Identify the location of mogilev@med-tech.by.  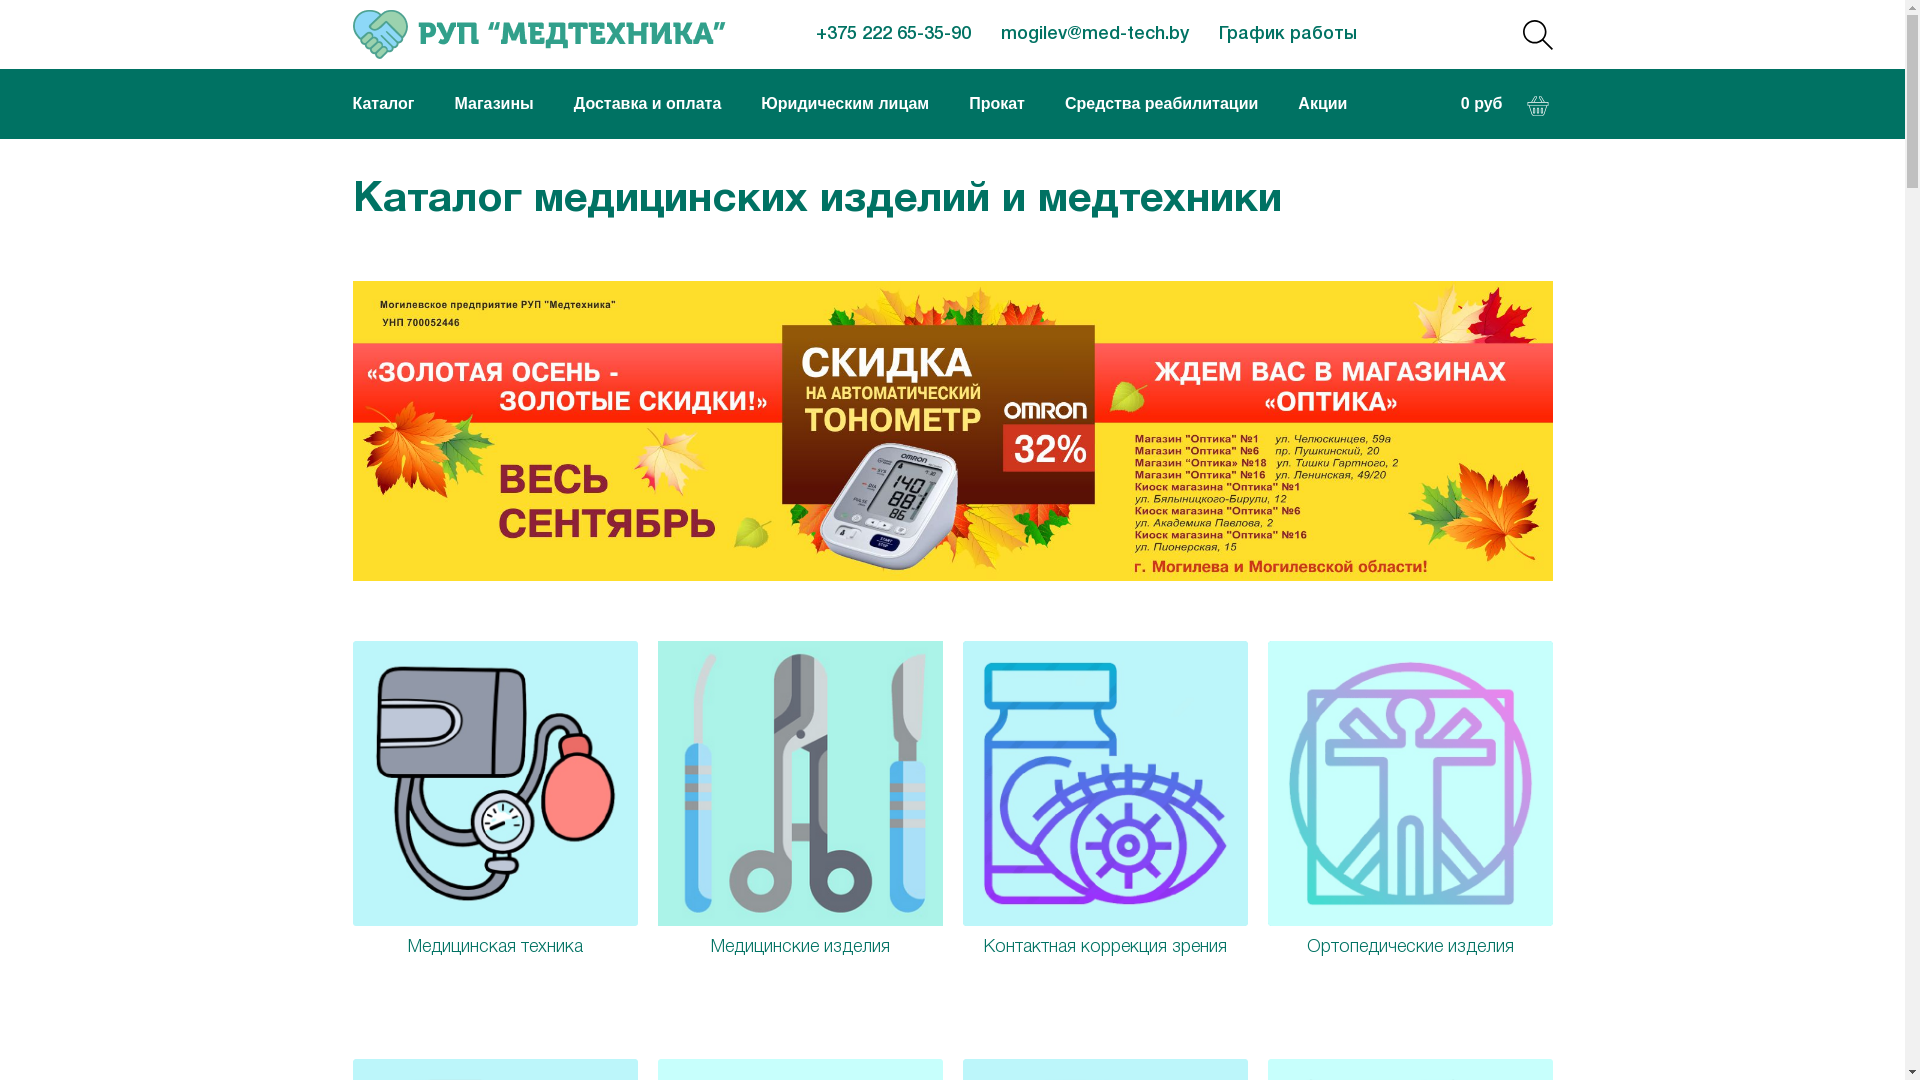
(1094, 34).